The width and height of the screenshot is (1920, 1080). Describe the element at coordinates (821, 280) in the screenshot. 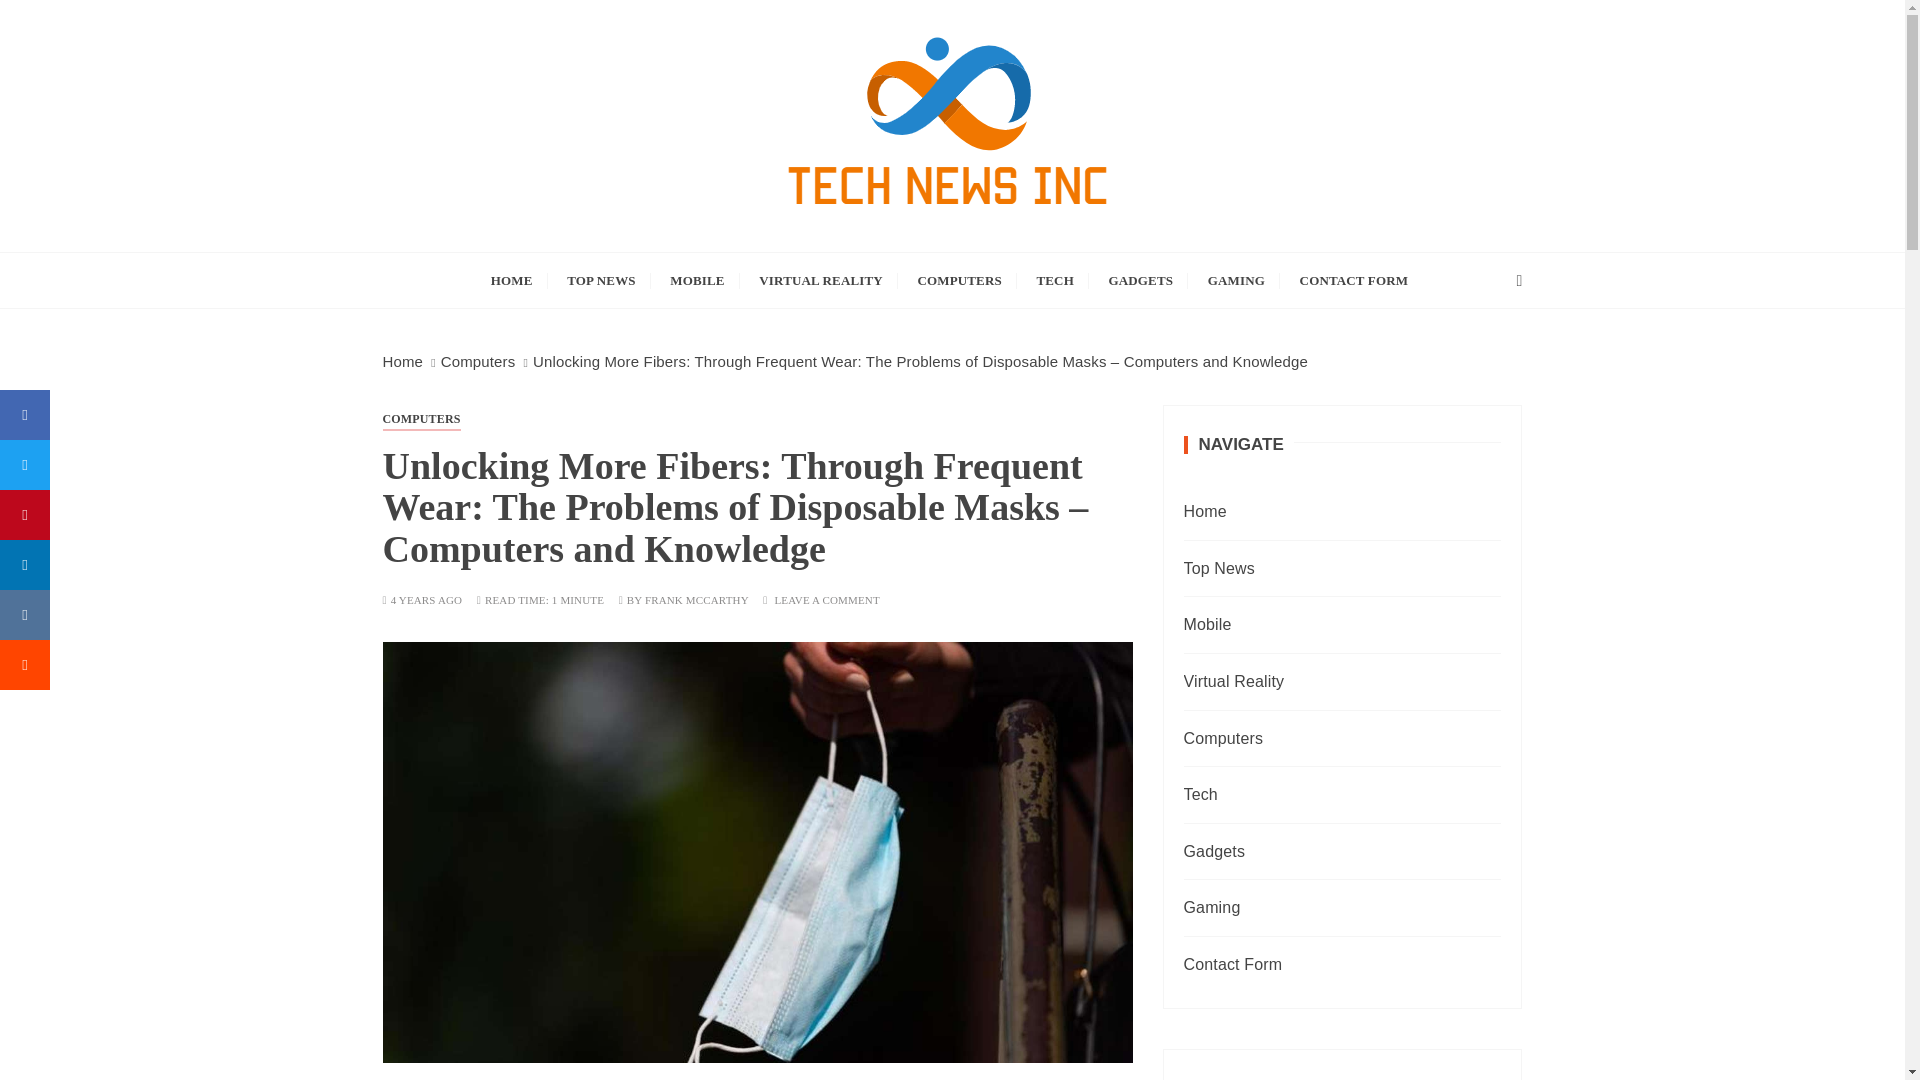

I see `VIRTUAL REALITY` at that location.